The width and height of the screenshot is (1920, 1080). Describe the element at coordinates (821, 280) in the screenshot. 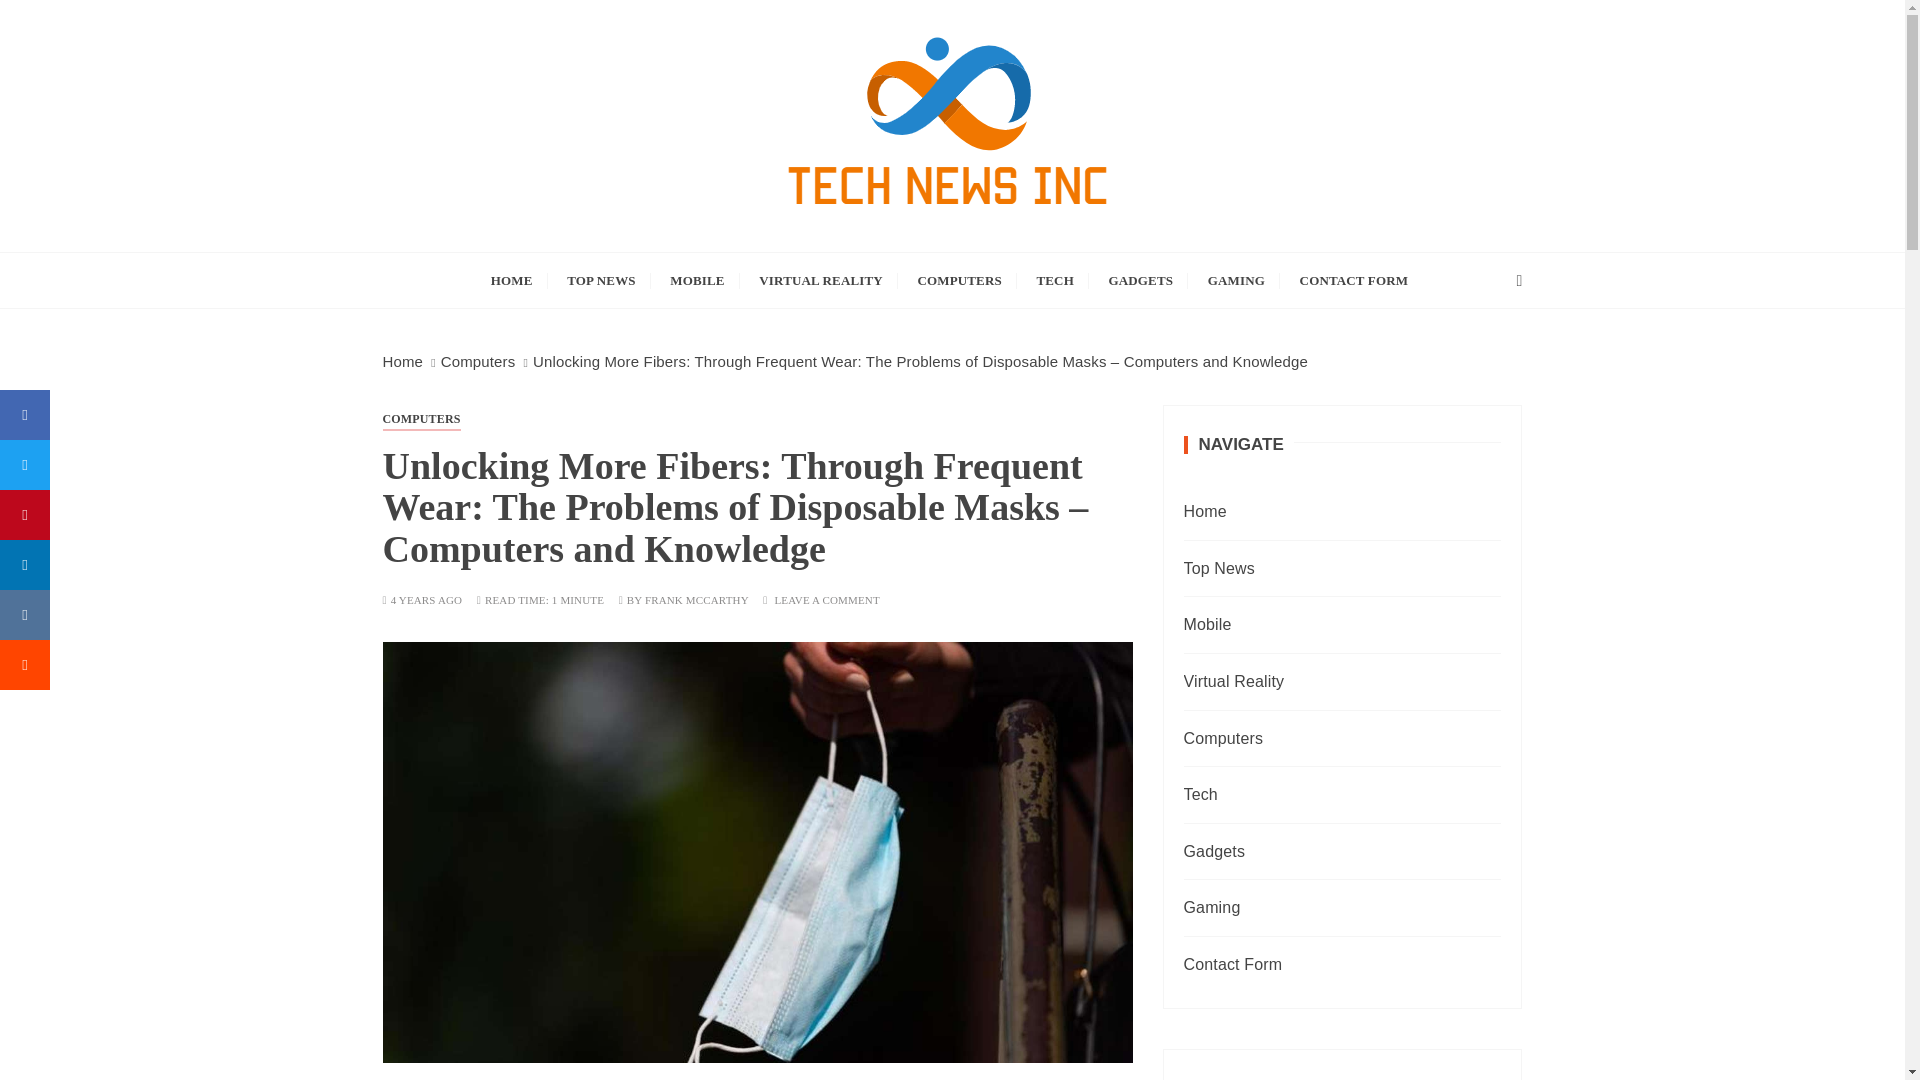

I see `VIRTUAL REALITY` at that location.